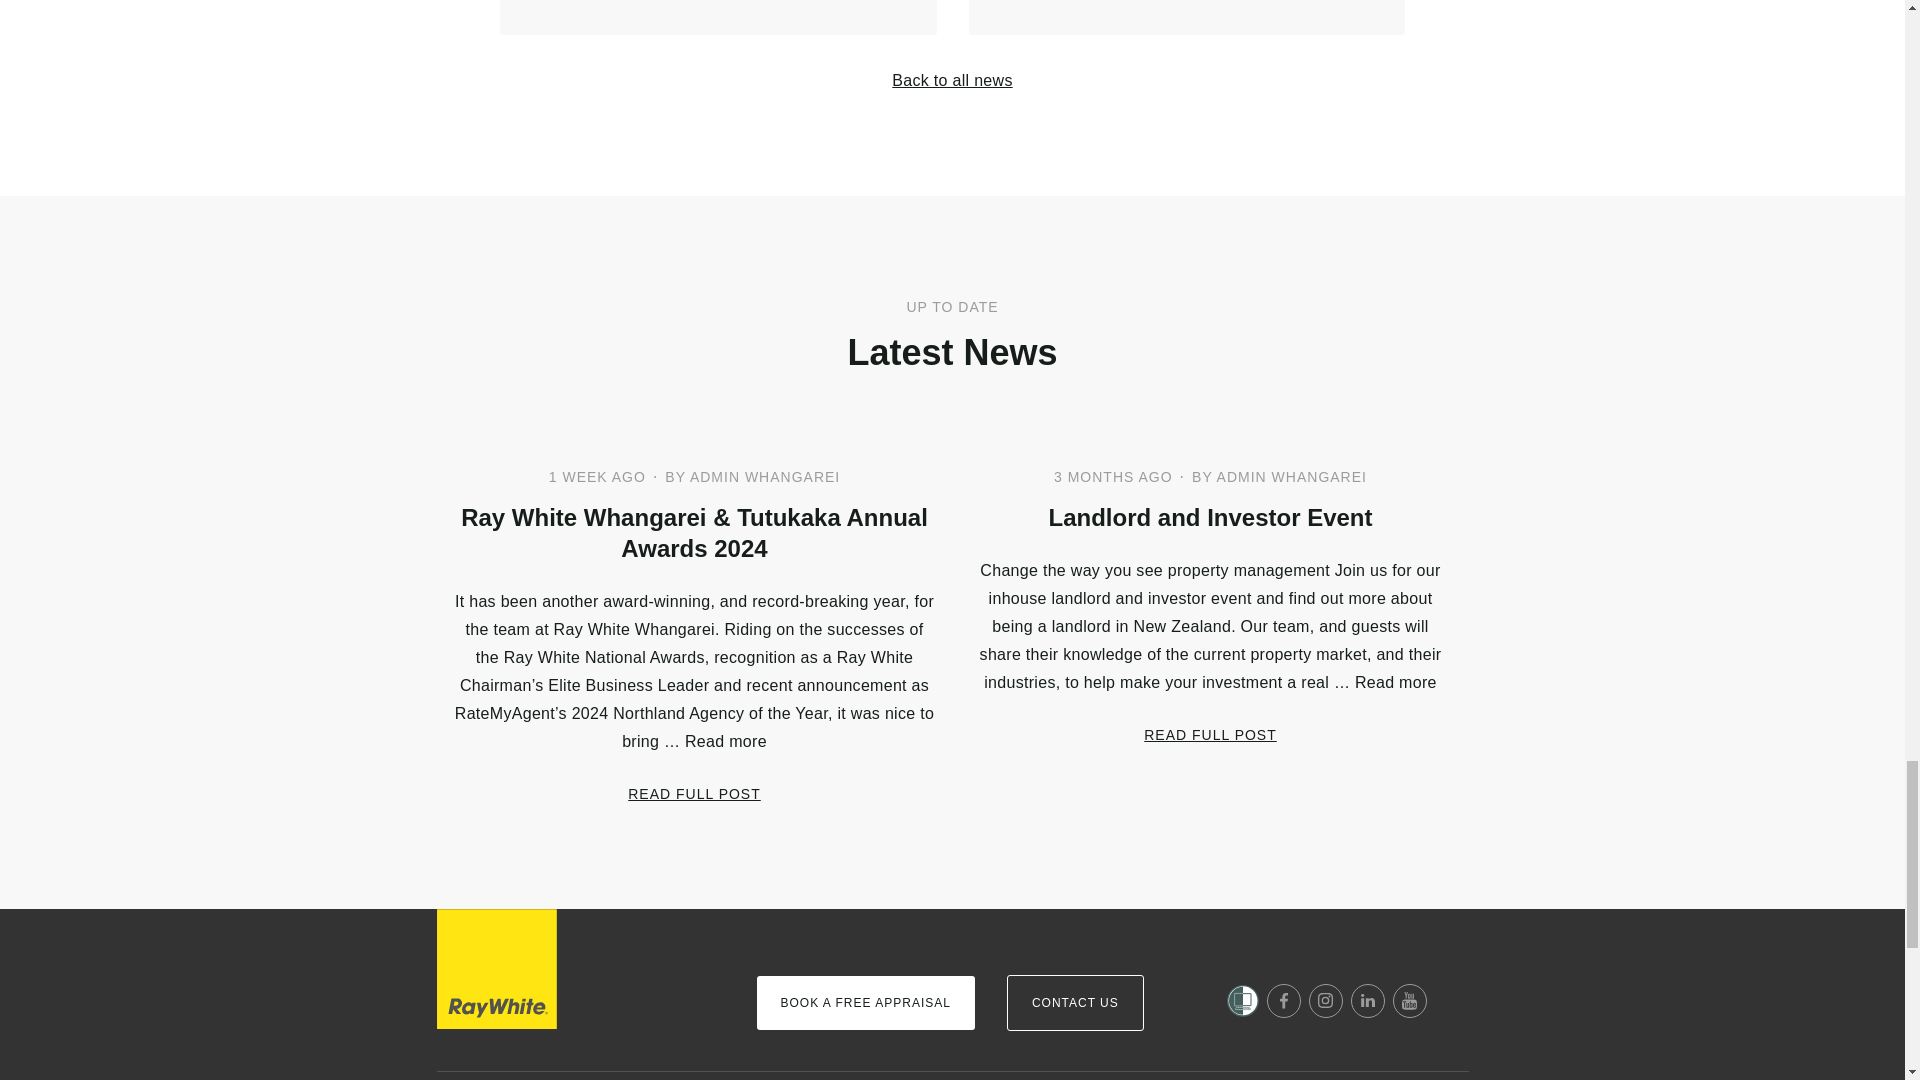  What do you see at coordinates (1210, 734) in the screenshot?
I see `READ FULL POST` at bounding box center [1210, 734].